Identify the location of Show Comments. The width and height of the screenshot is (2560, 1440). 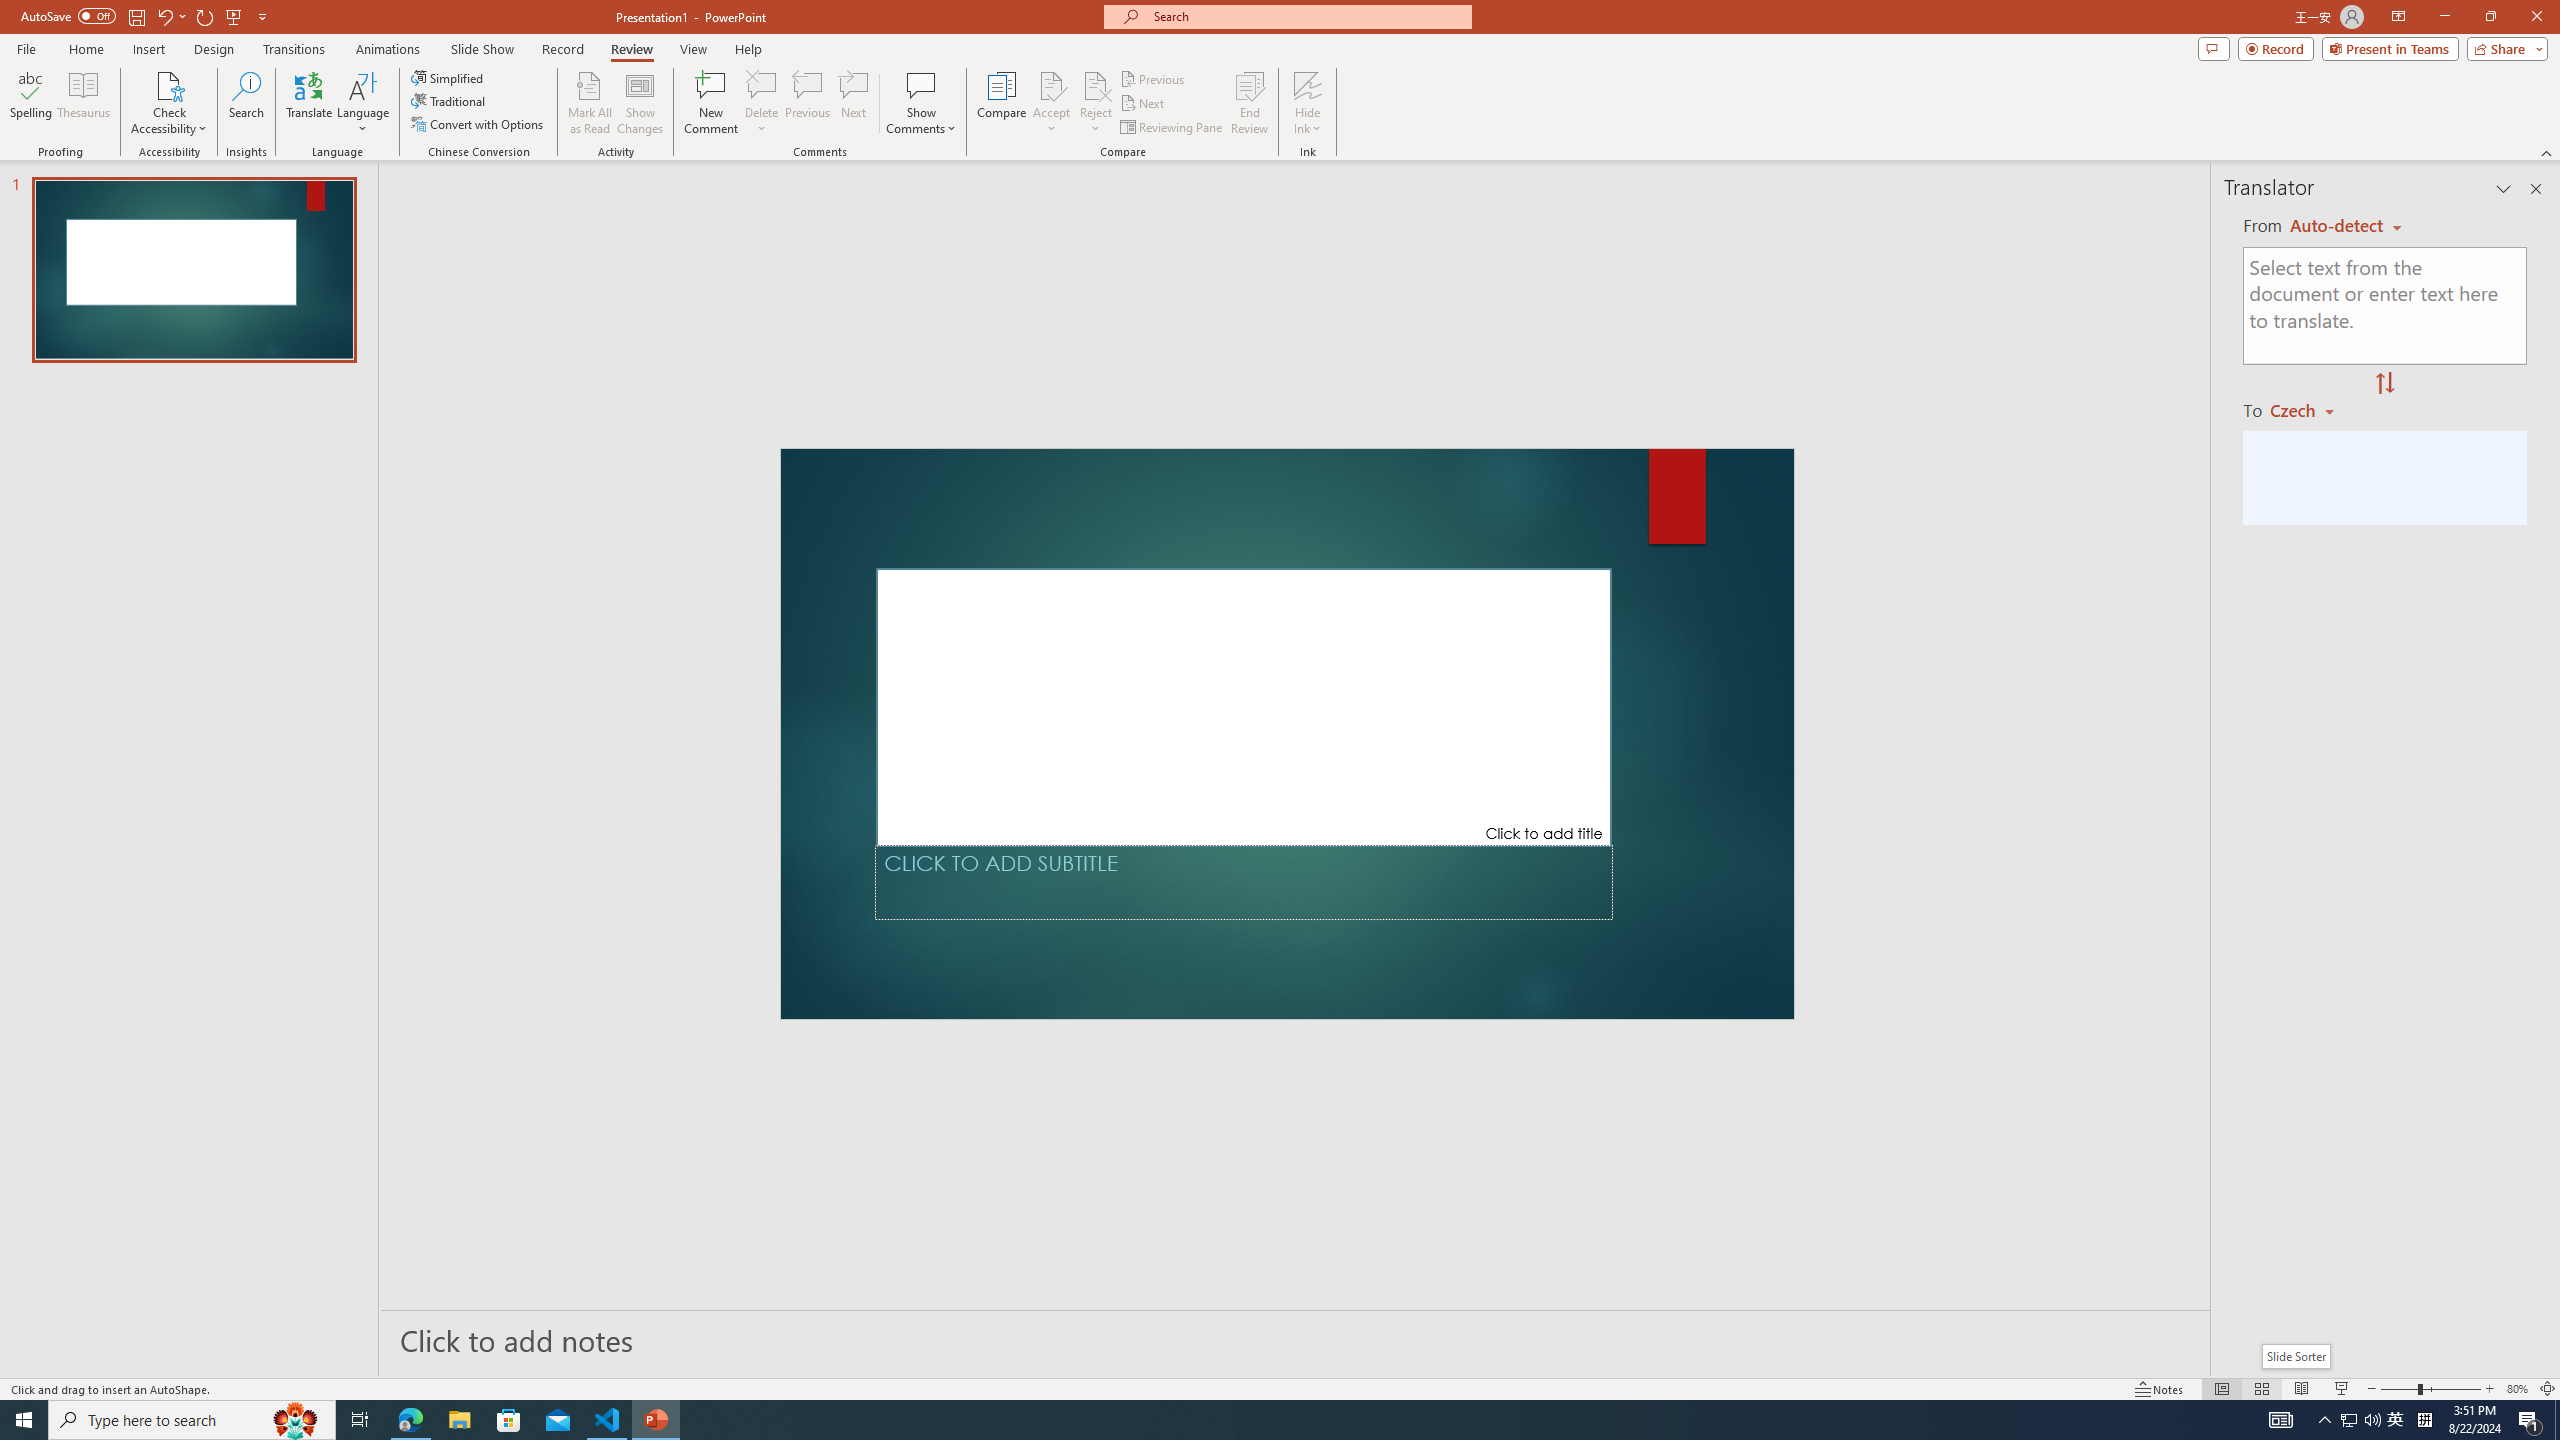
(922, 85).